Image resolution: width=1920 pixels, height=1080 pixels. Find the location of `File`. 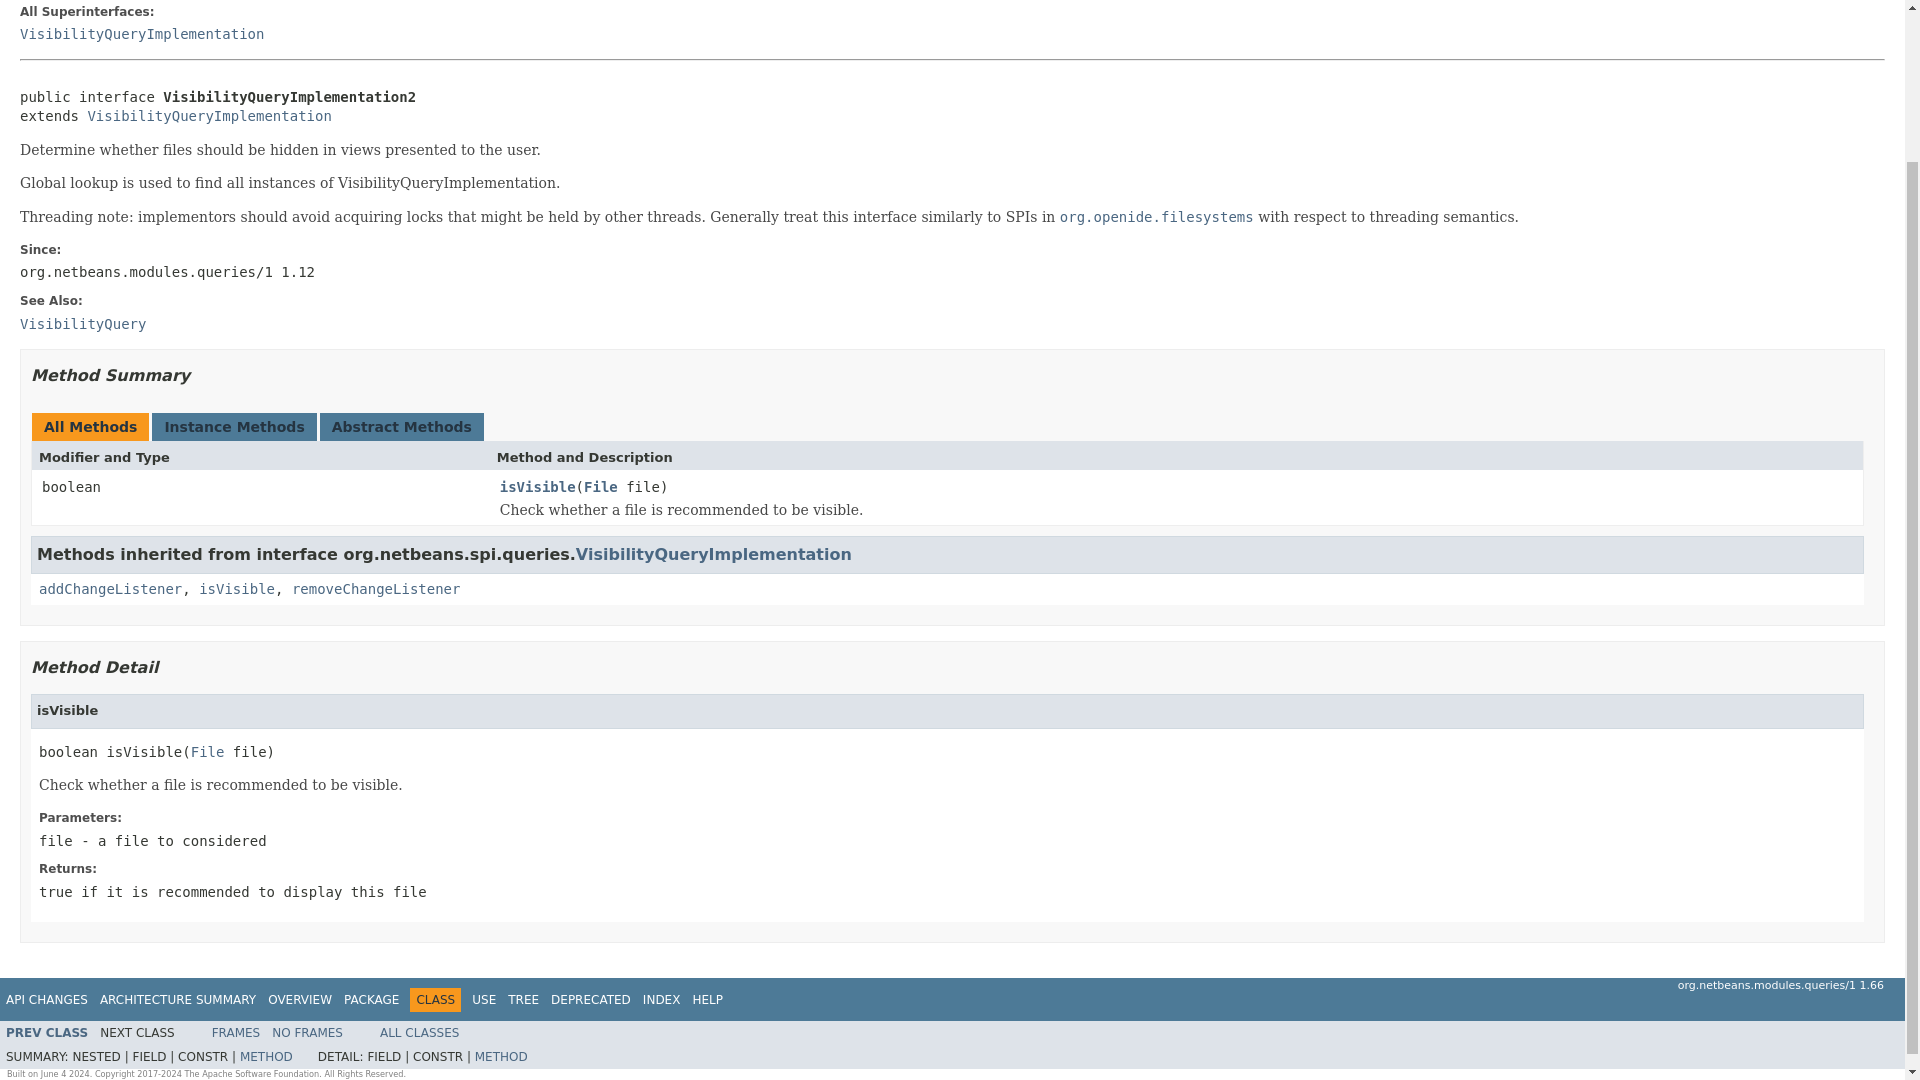

File is located at coordinates (600, 488).